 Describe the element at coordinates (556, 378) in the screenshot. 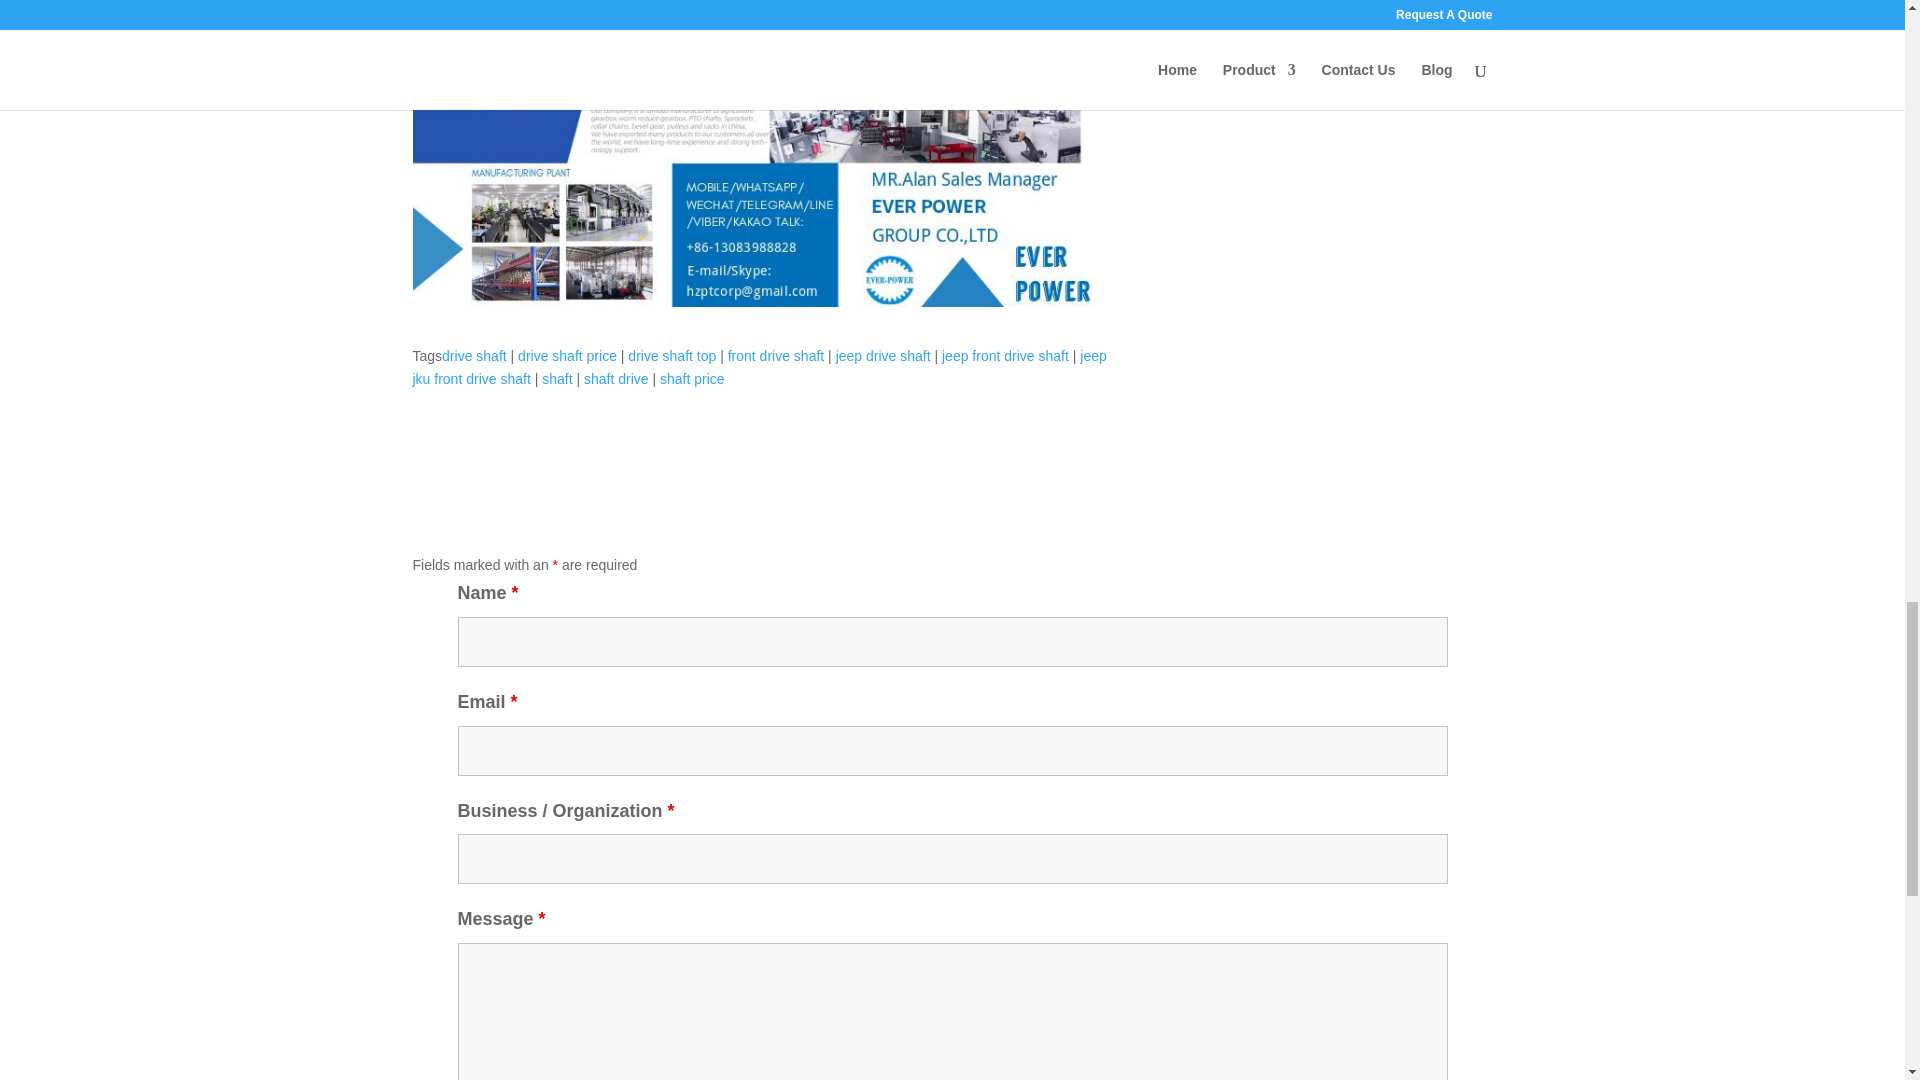

I see `shaft` at that location.